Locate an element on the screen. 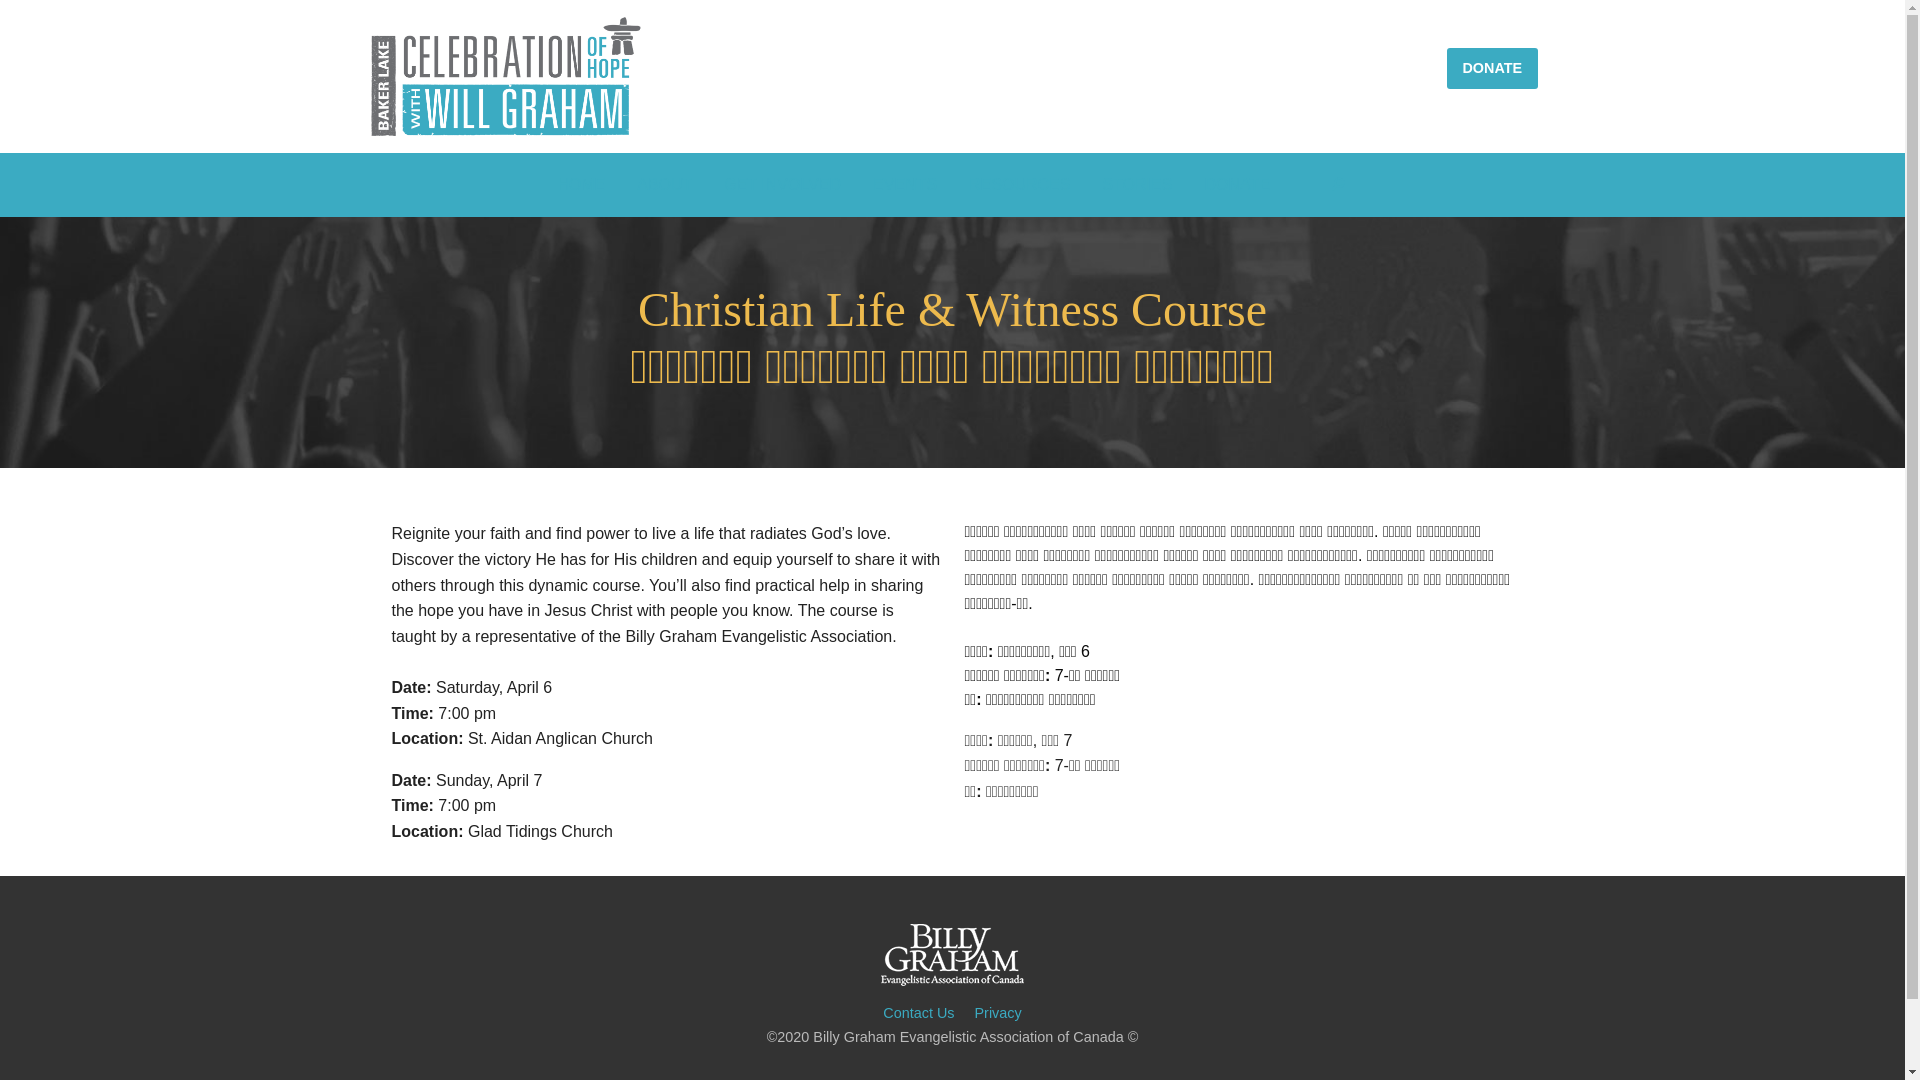 The height and width of the screenshot is (1080, 1920). ABOUT is located at coordinates (664, 185).